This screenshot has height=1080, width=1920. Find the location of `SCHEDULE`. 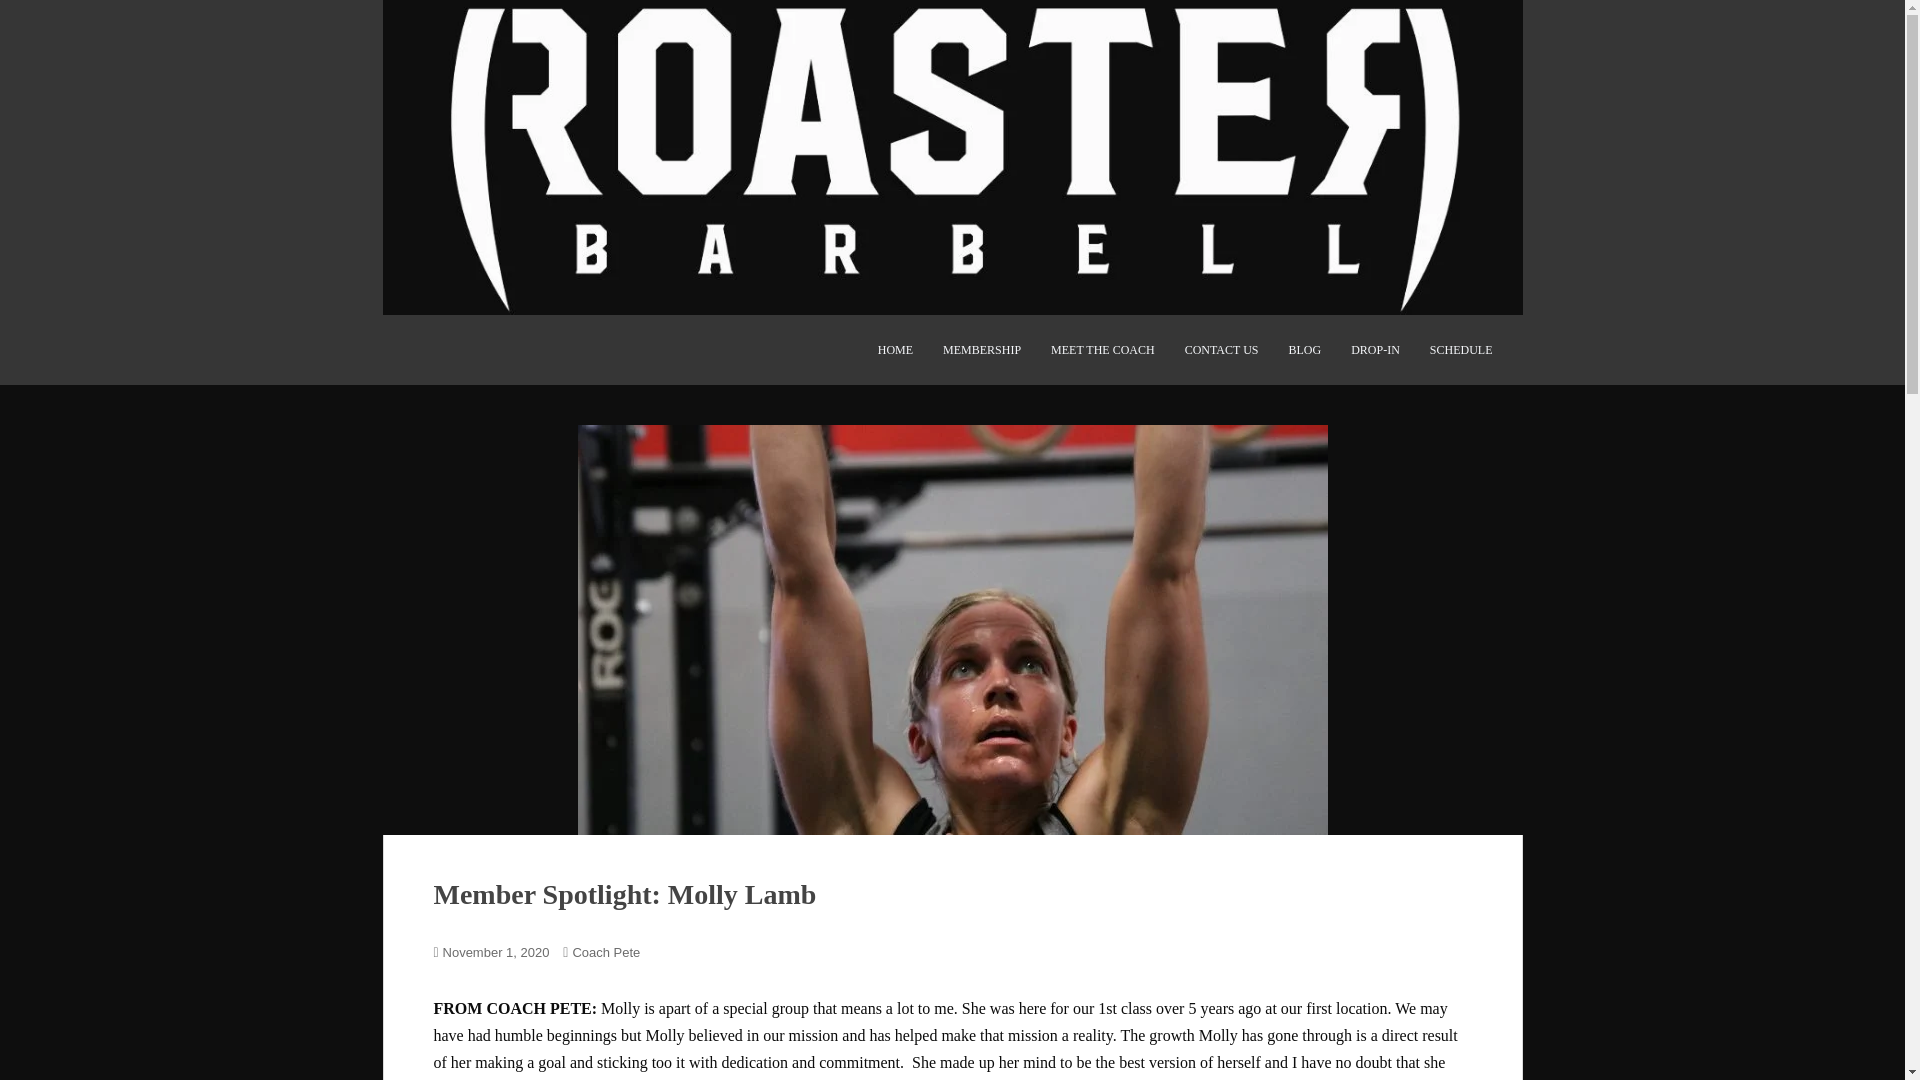

SCHEDULE is located at coordinates (1462, 350).